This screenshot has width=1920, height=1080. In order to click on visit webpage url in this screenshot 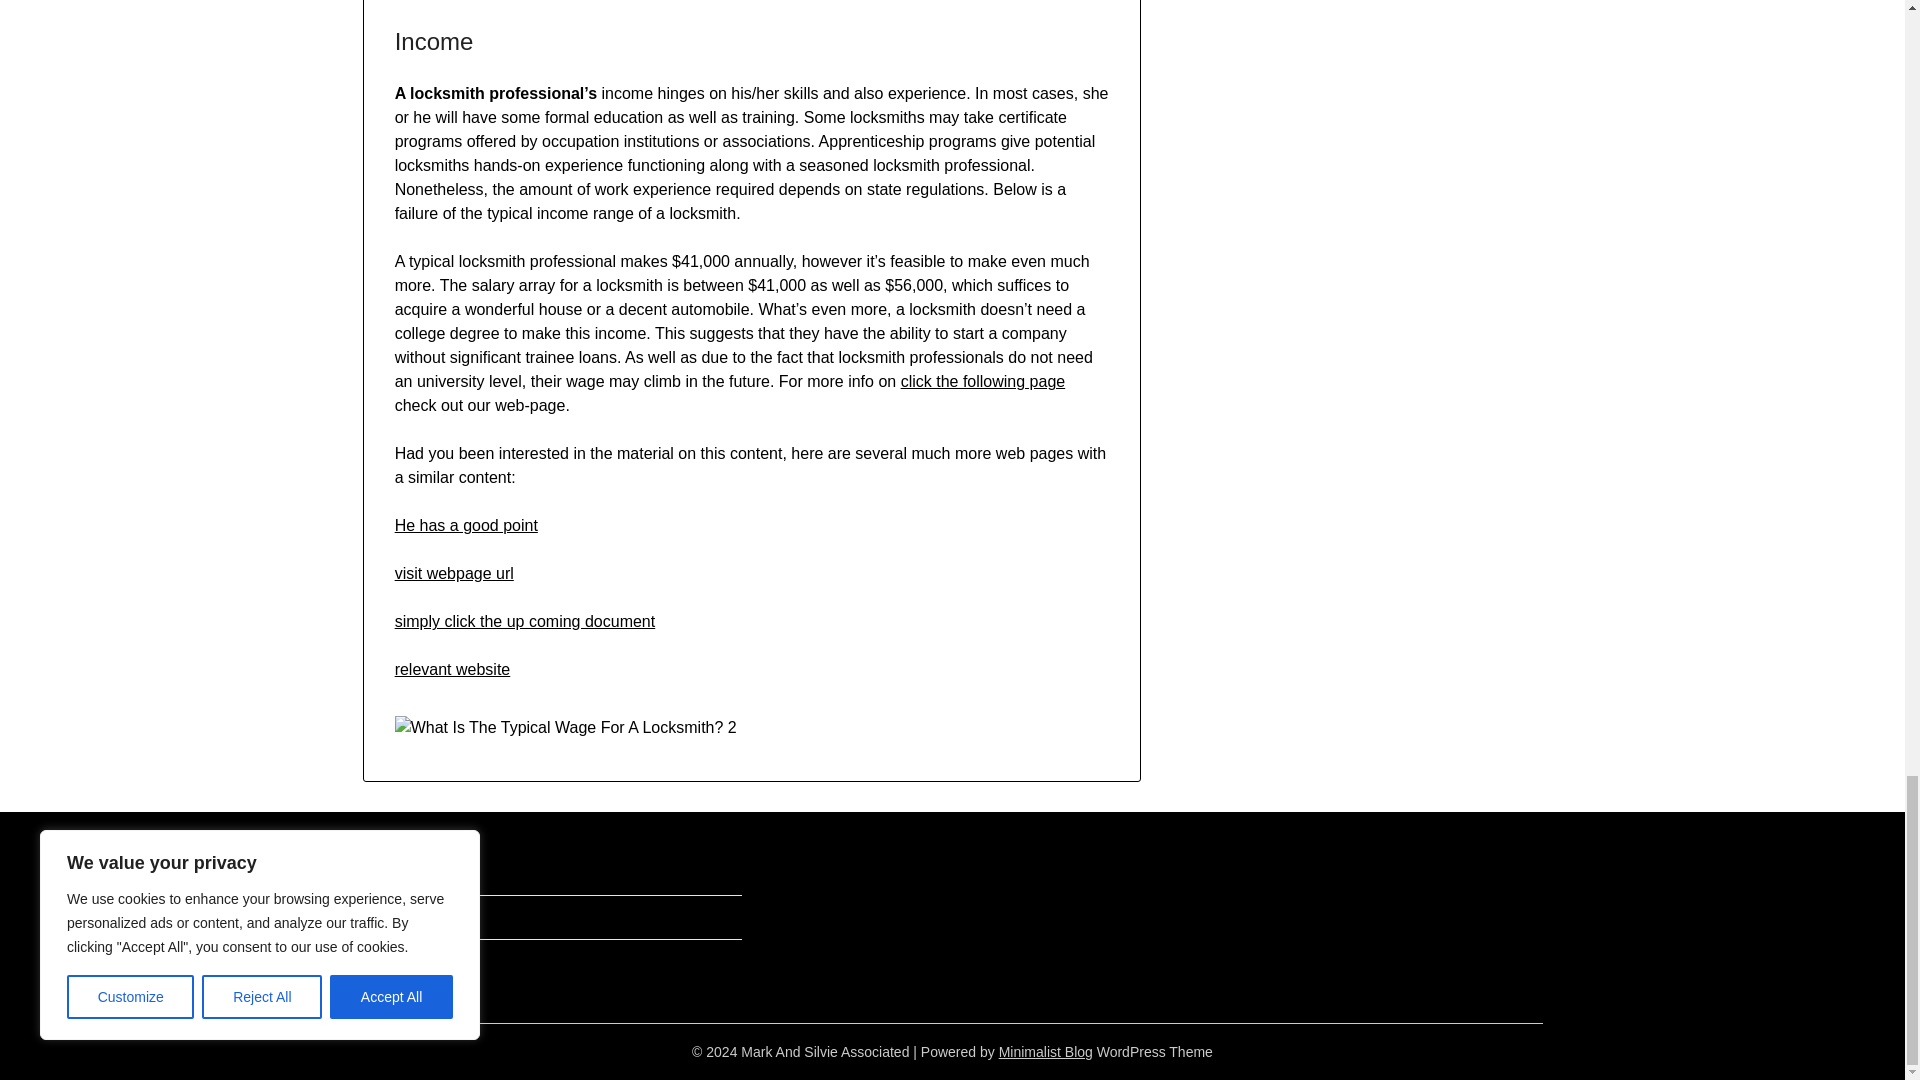, I will do `click(454, 573)`.